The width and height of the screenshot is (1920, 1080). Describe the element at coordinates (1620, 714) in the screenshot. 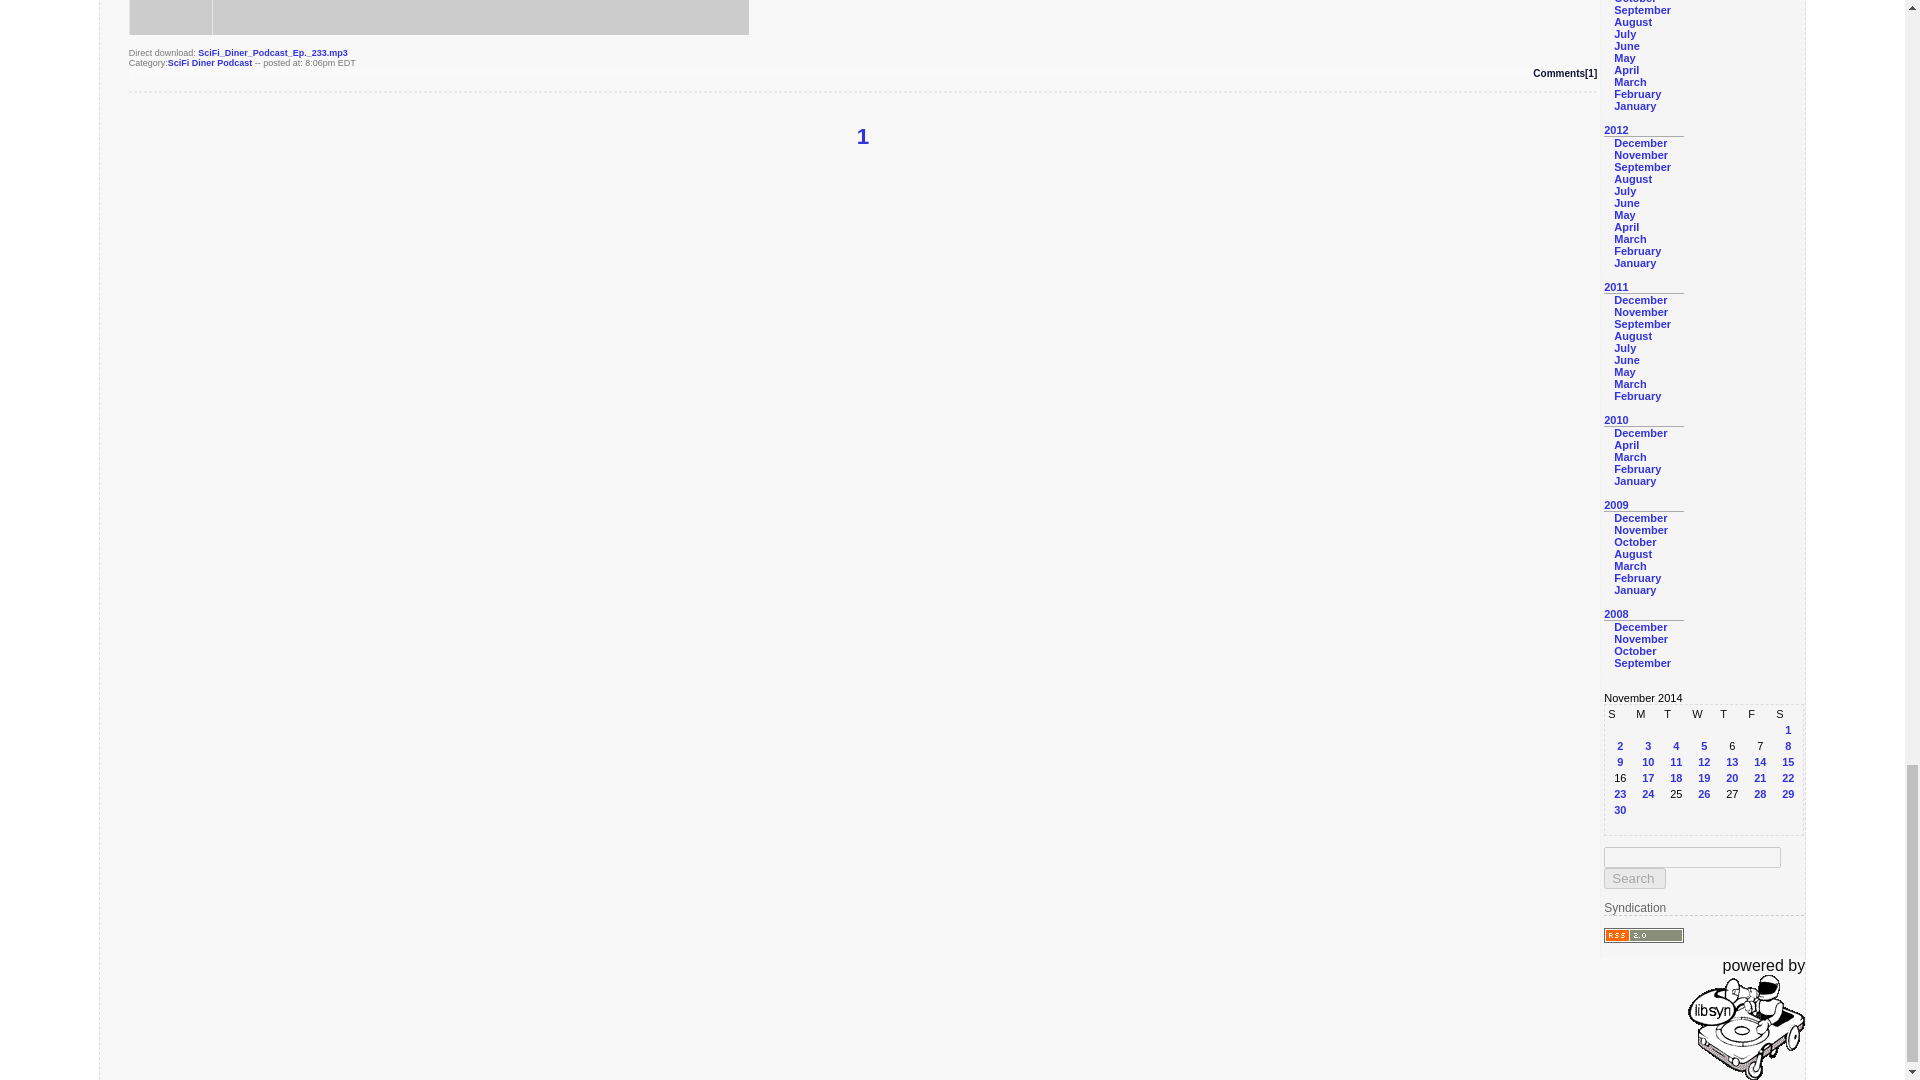

I see `Sunday` at that location.